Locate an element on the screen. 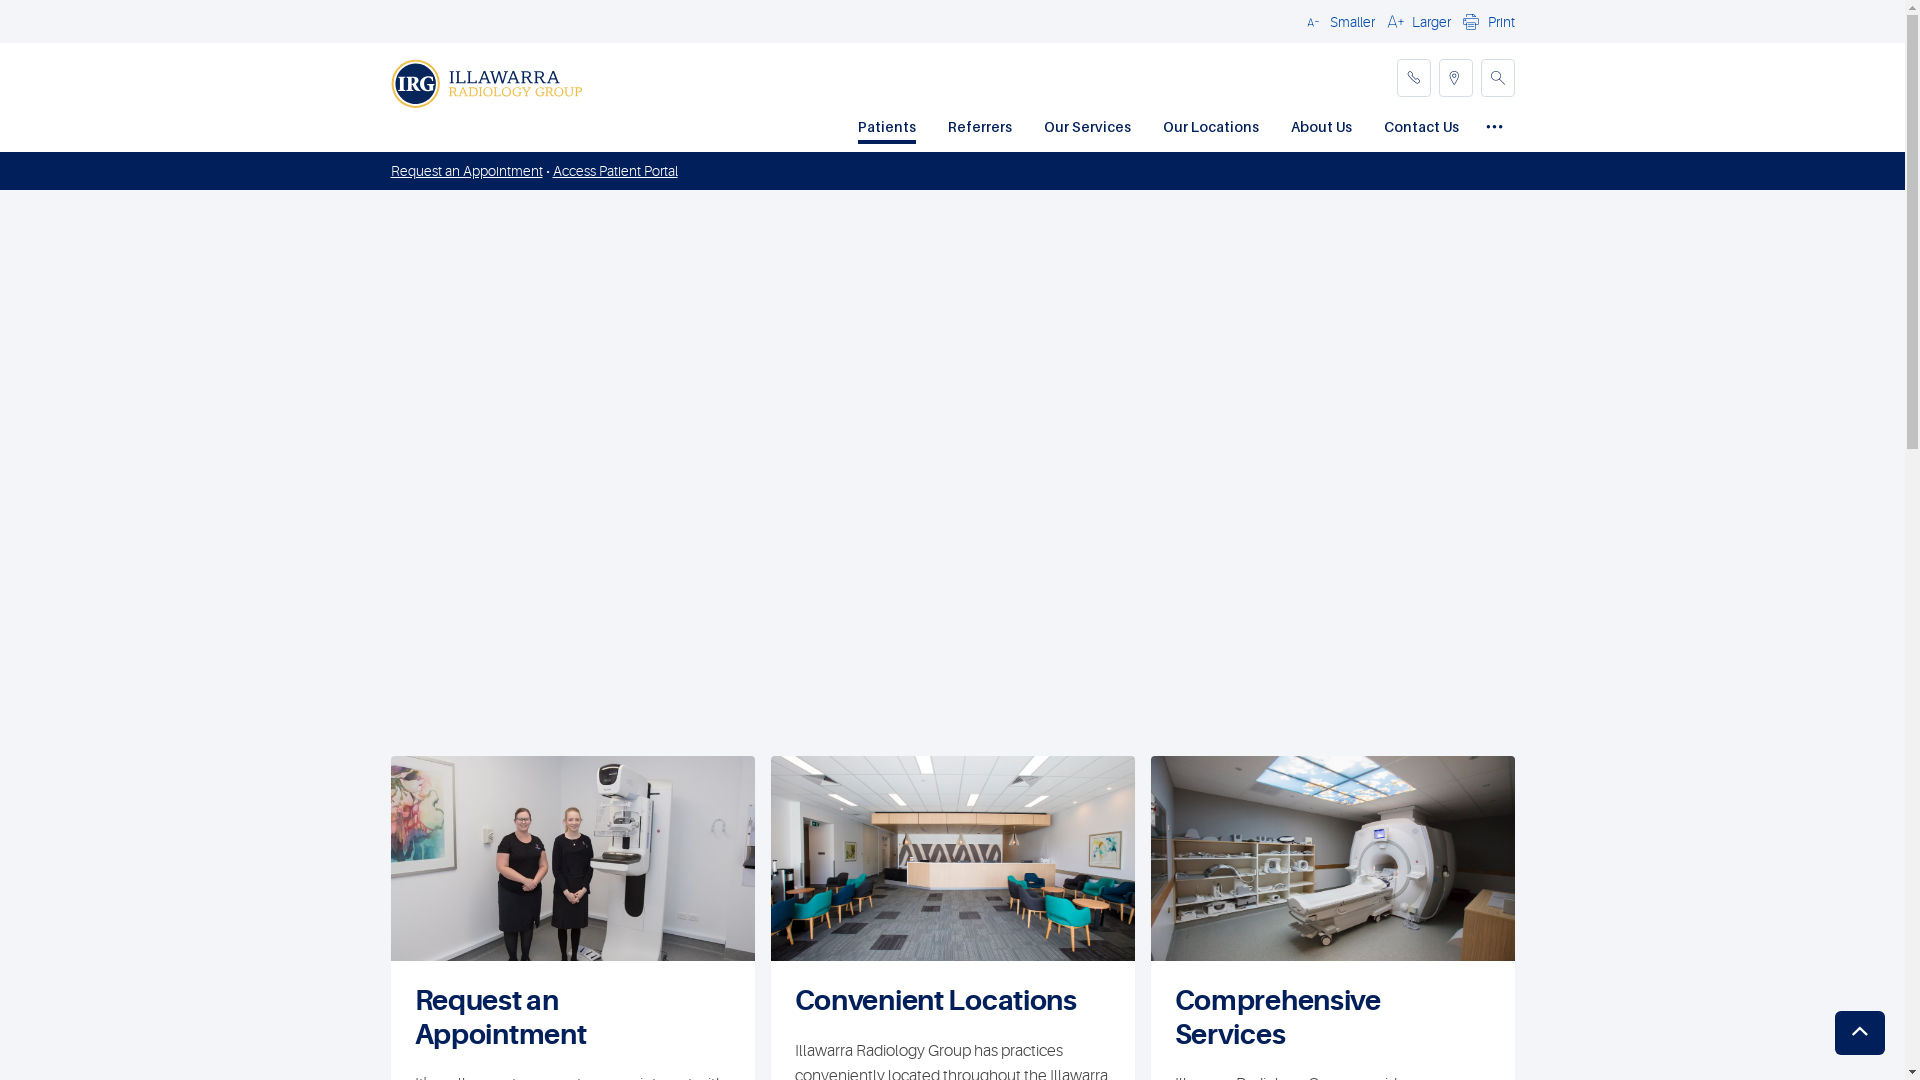 The height and width of the screenshot is (1080, 1920). Larger is located at coordinates (1416, 21).